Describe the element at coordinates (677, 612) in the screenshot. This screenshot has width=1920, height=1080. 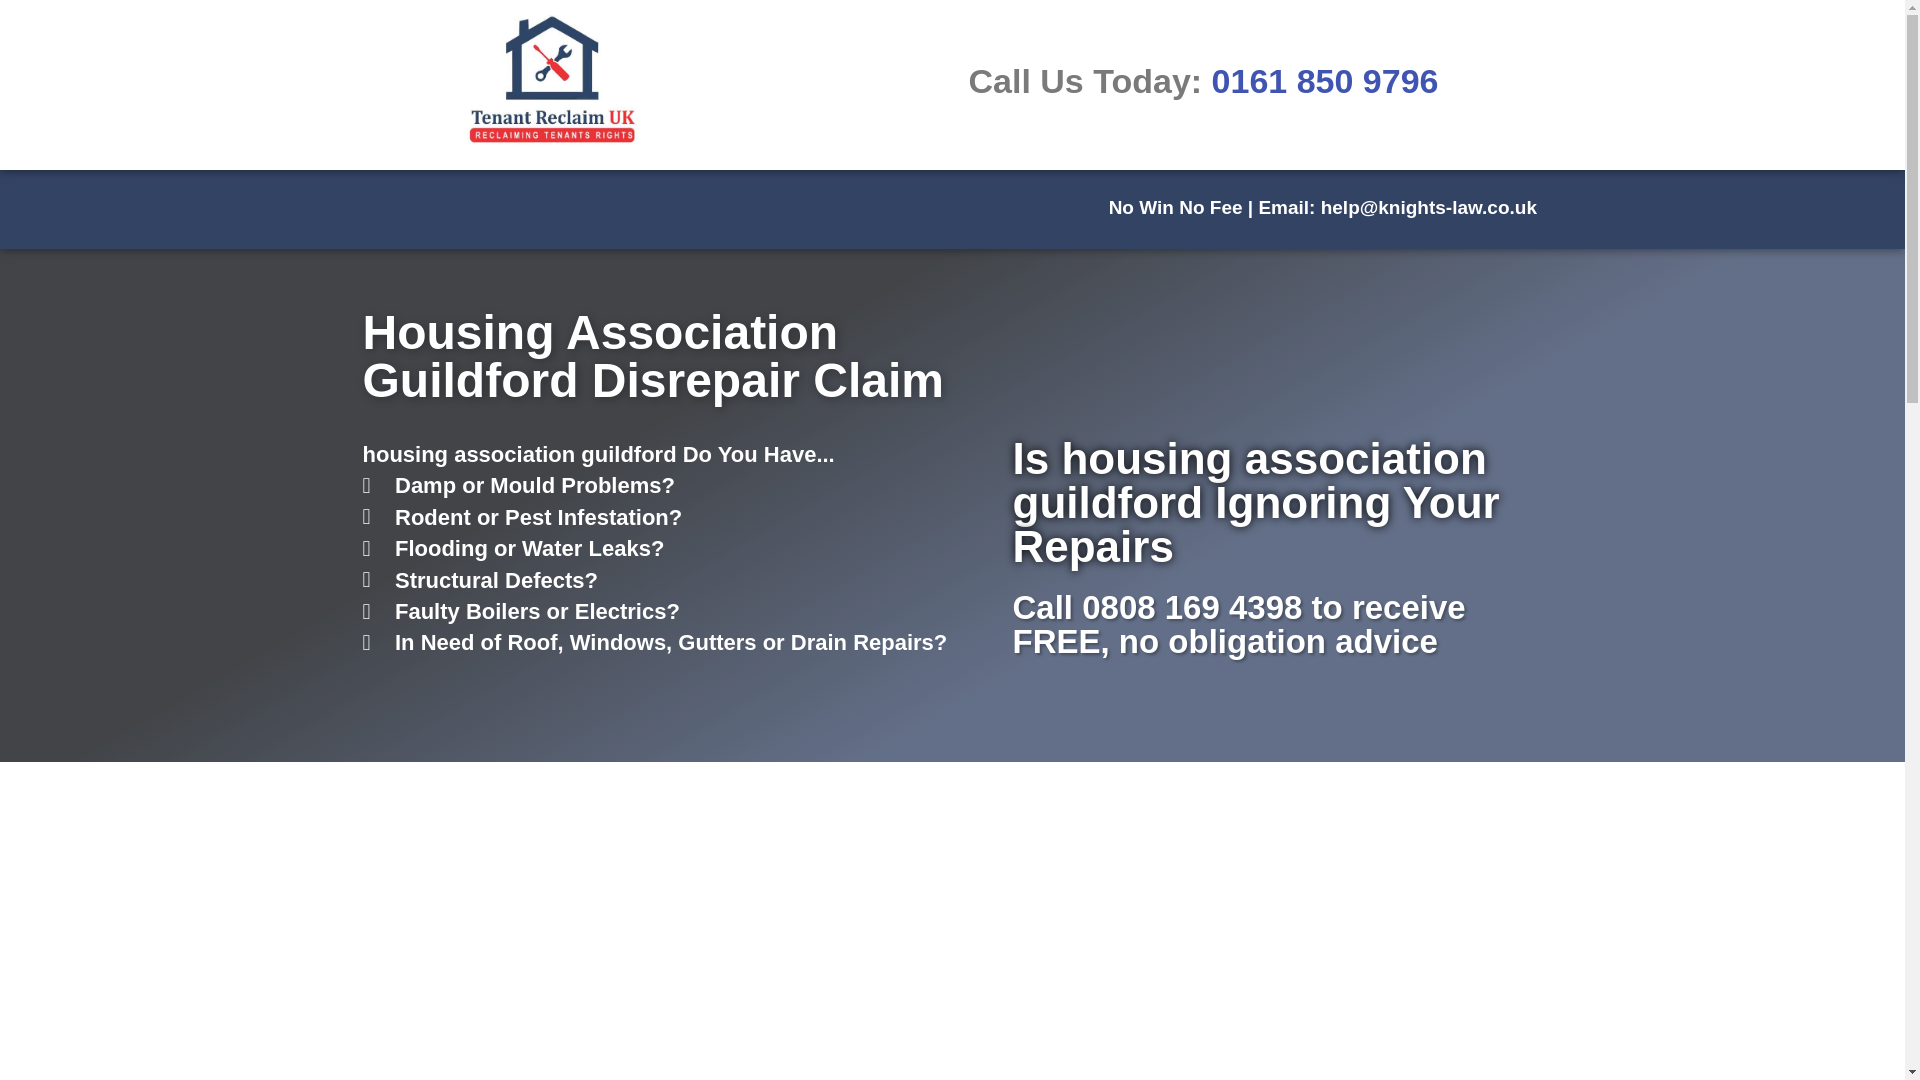
I see `Faulty Boilers or Electrics?` at that location.